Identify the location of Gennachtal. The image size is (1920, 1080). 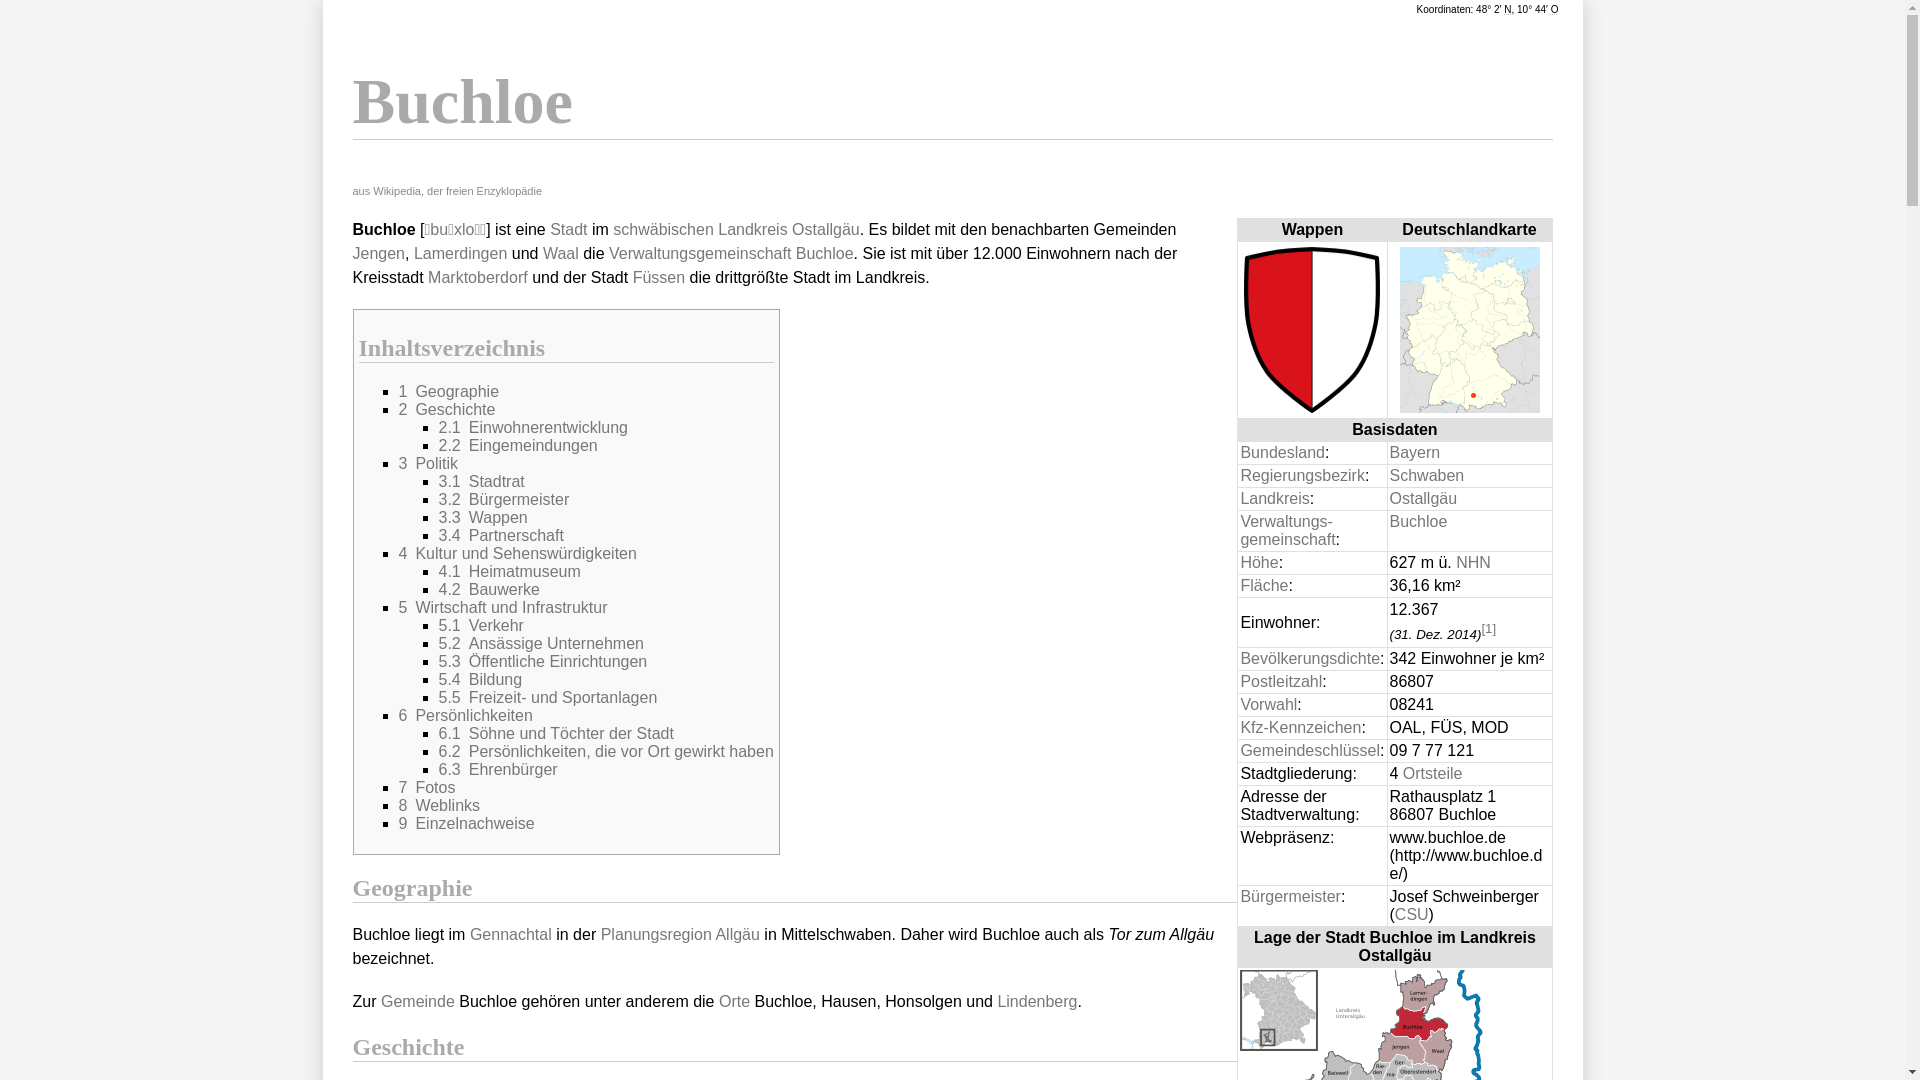
(511, 934).